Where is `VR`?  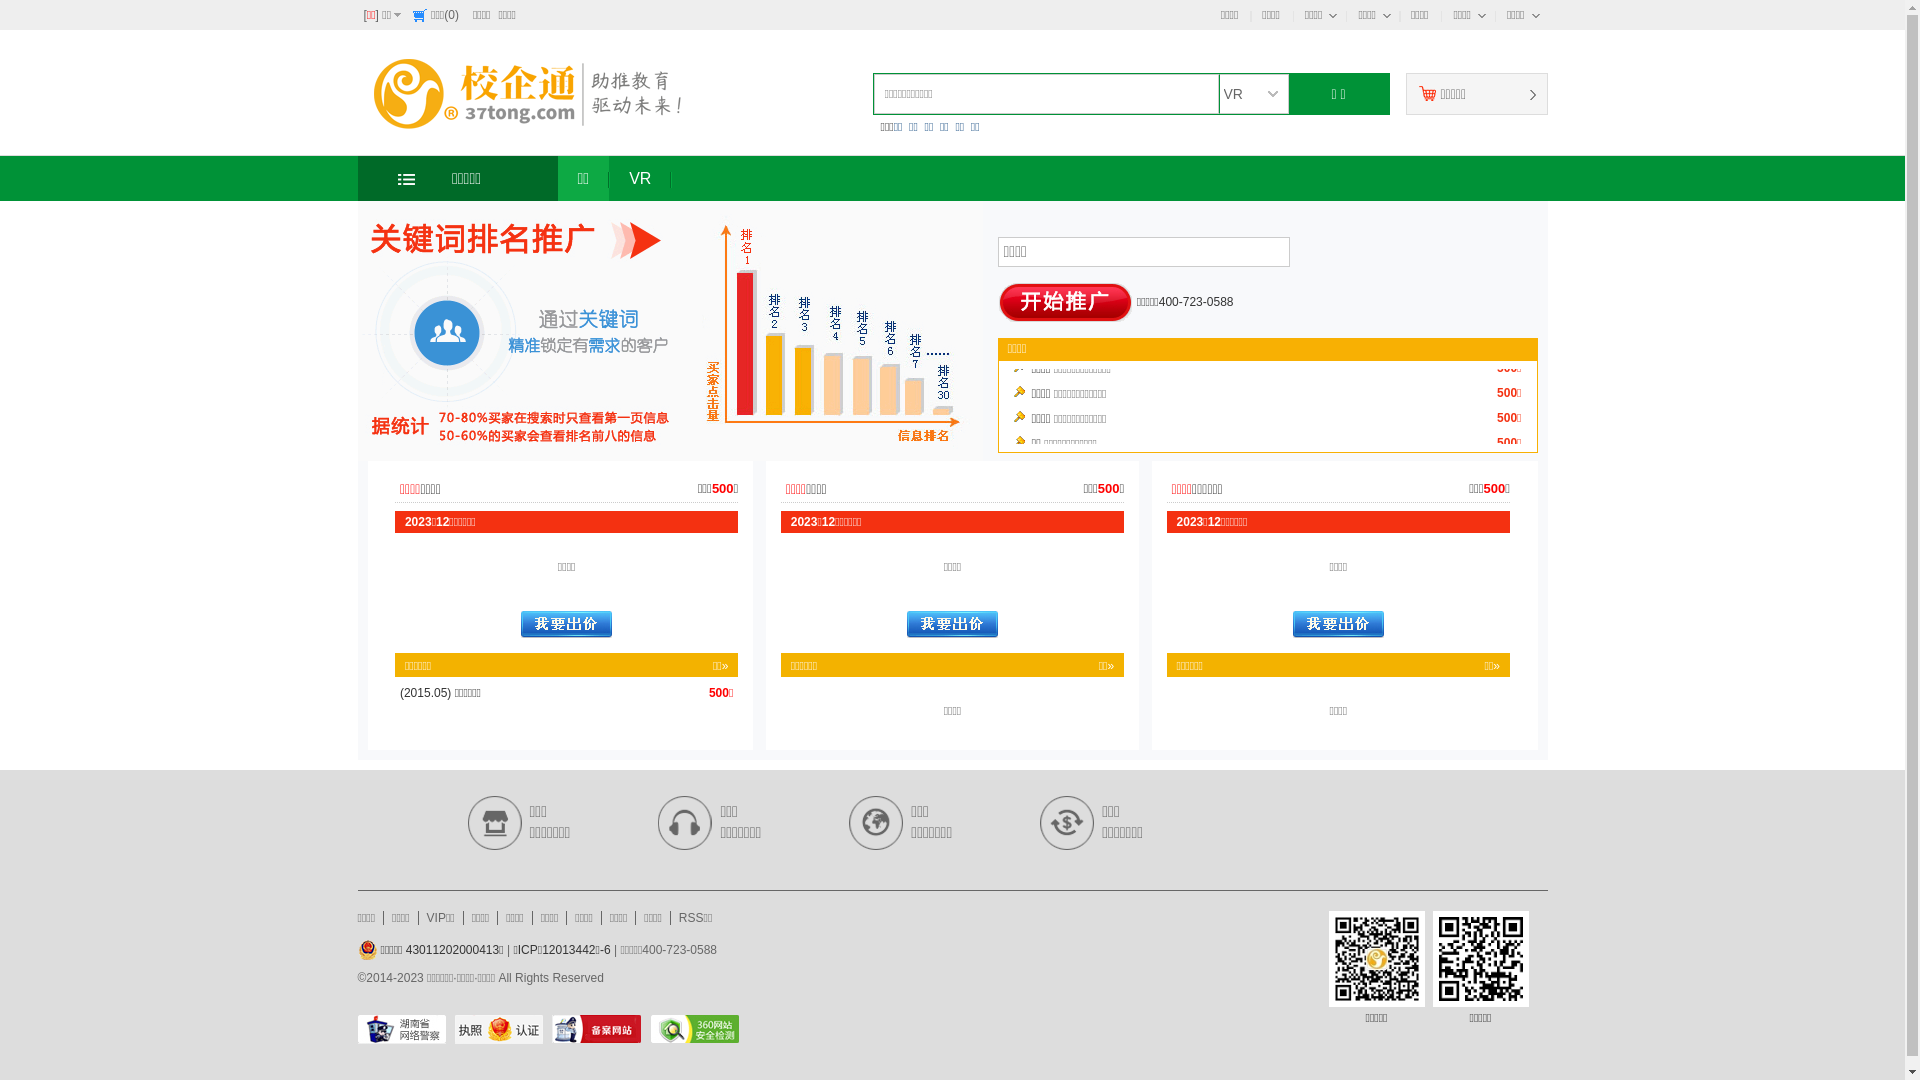 VR is located at coordinates (640, 178).